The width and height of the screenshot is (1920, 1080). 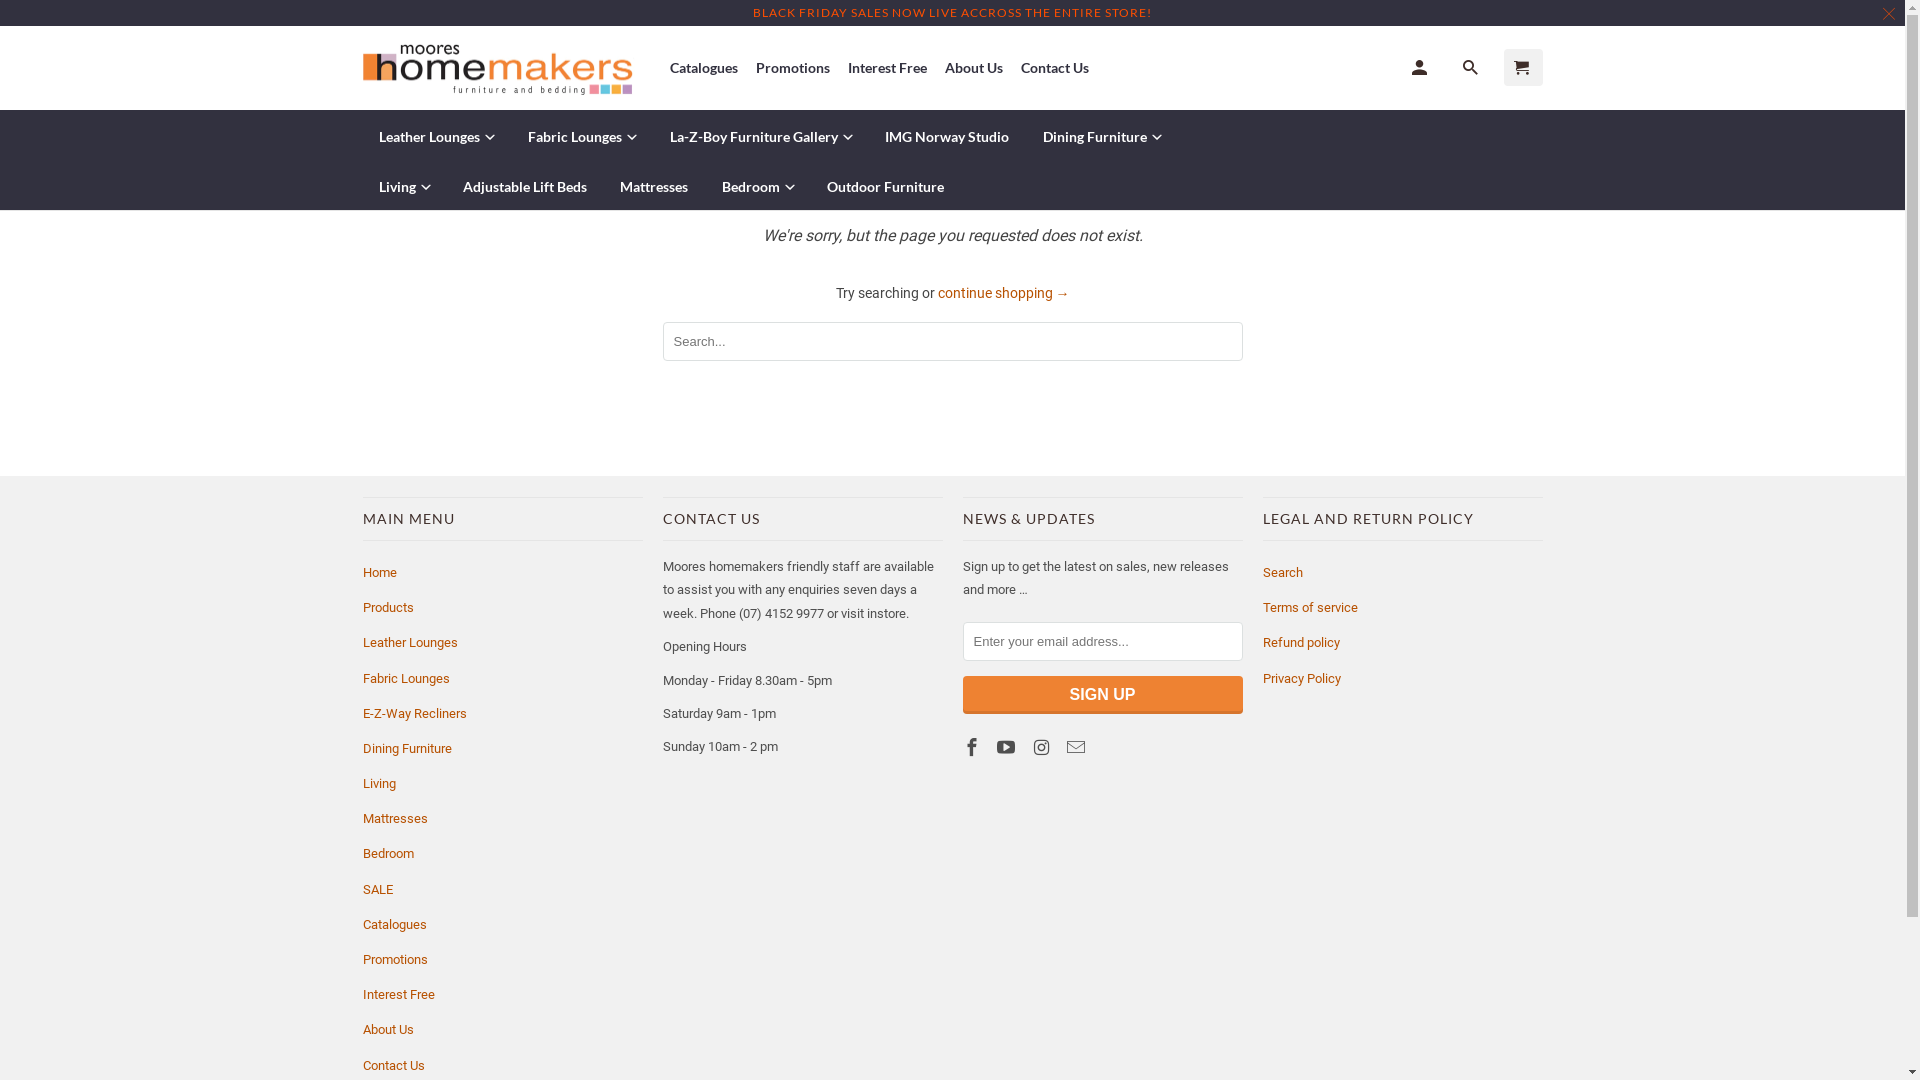 What do you see at coordinates (793, 68) in the screenshot?
I see `Promotions` at bounding box center [793, 68].